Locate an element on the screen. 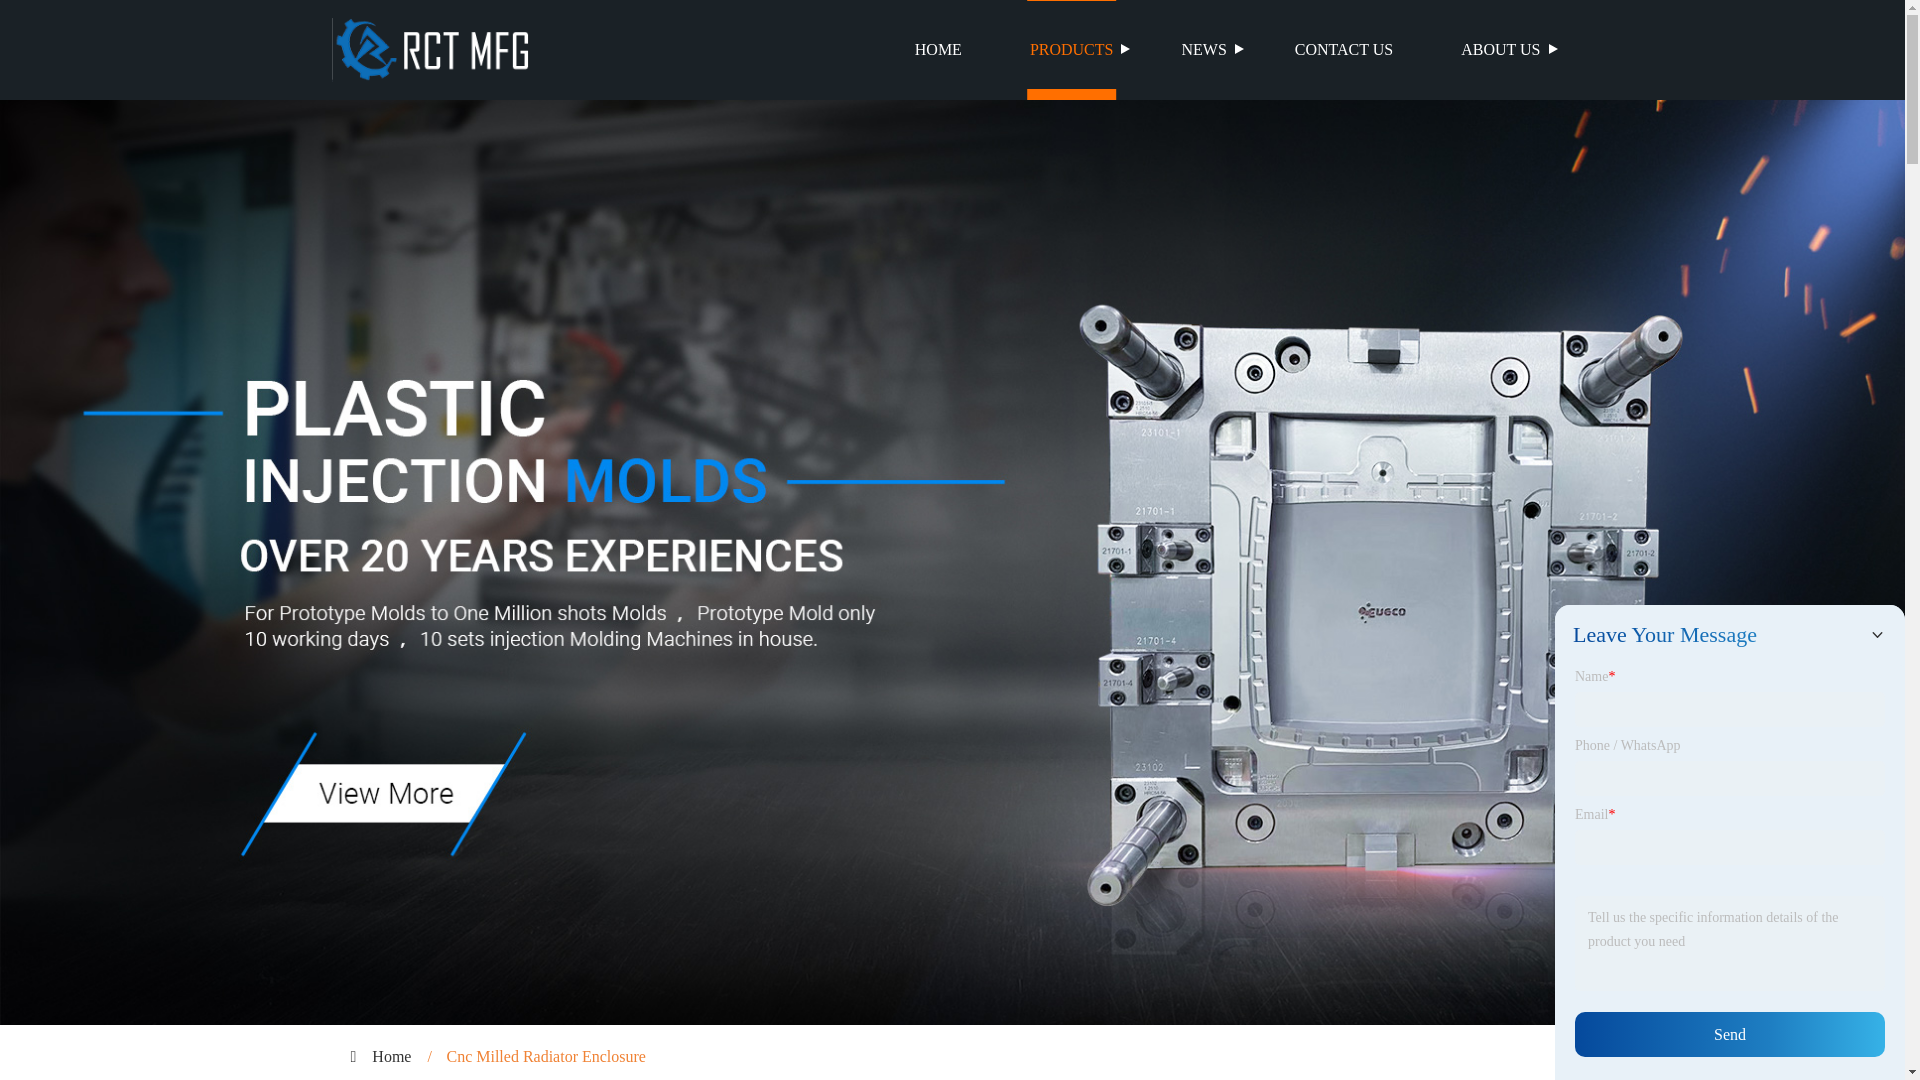  PRODUCTS is located at coordinates (1072, 50).